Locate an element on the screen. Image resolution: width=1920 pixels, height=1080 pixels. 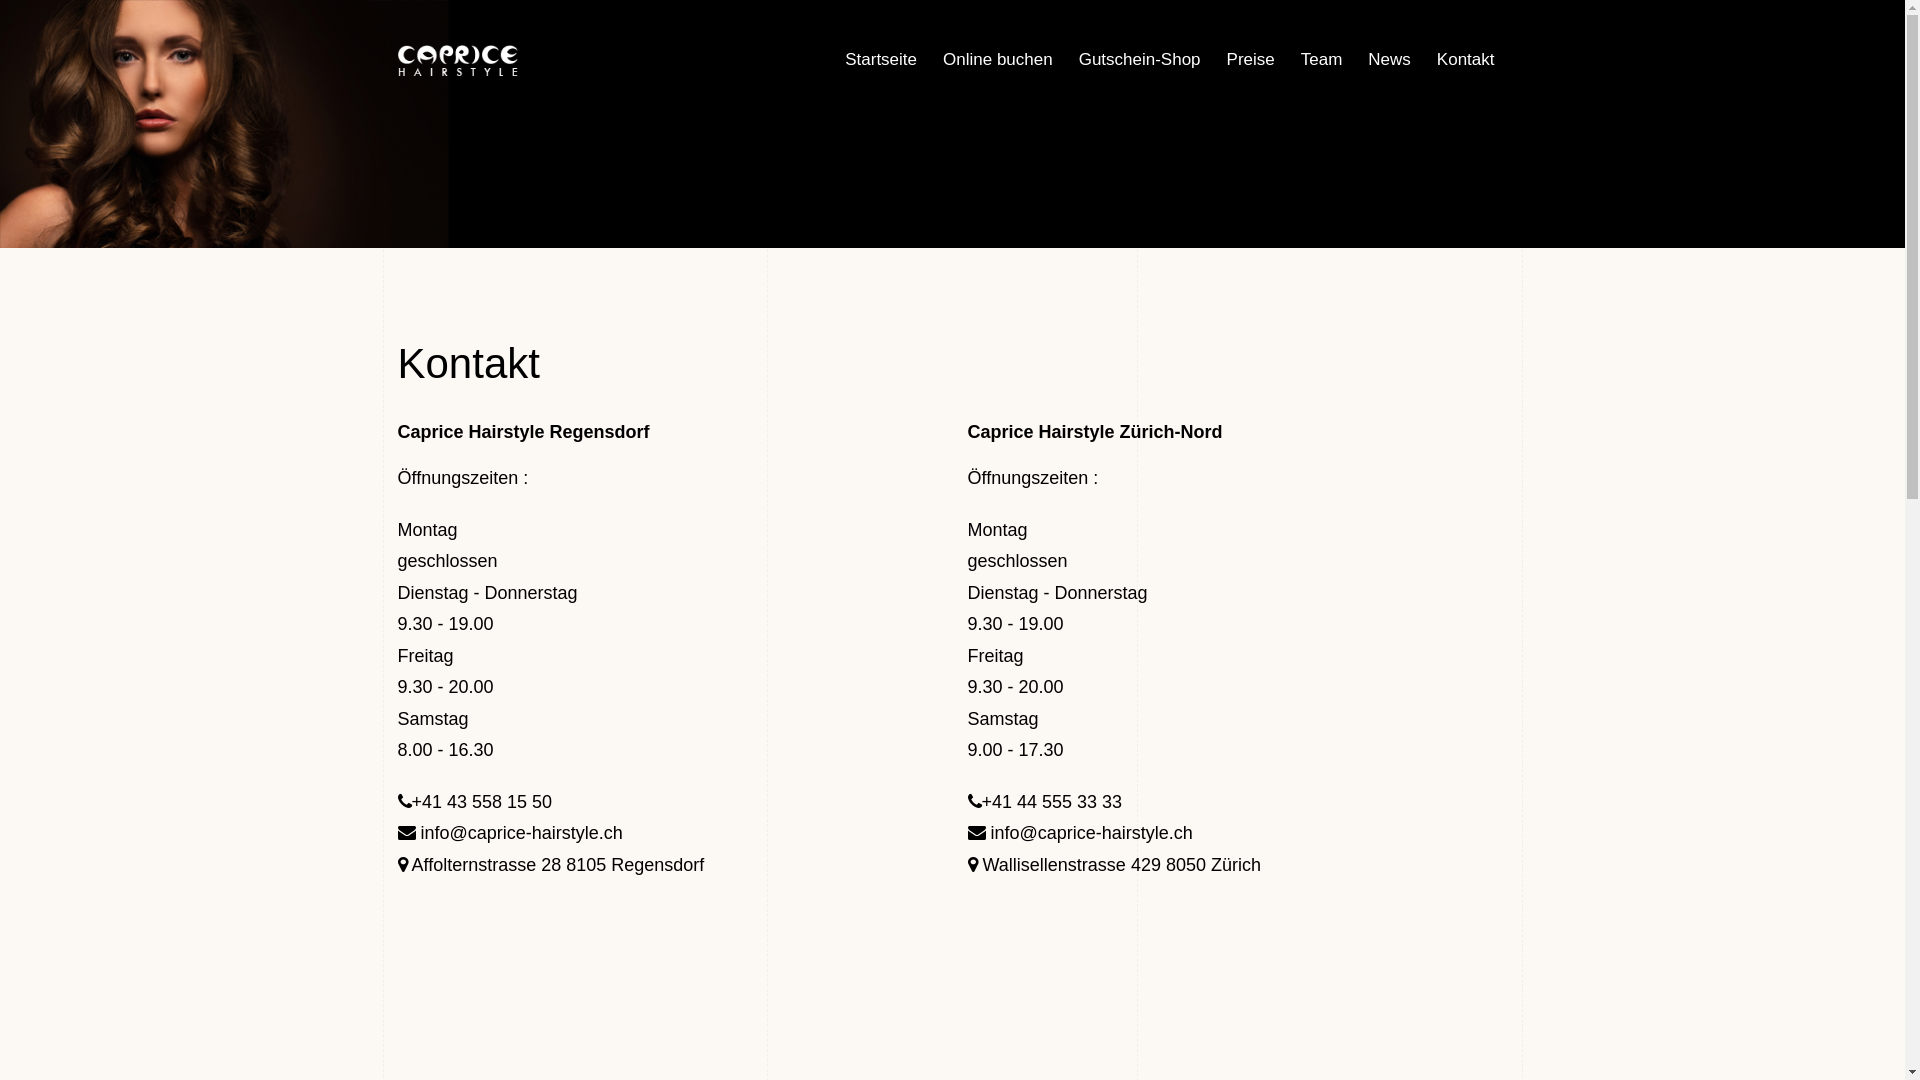
+41 43 558 15 50 is located at coordinates (482, 803).